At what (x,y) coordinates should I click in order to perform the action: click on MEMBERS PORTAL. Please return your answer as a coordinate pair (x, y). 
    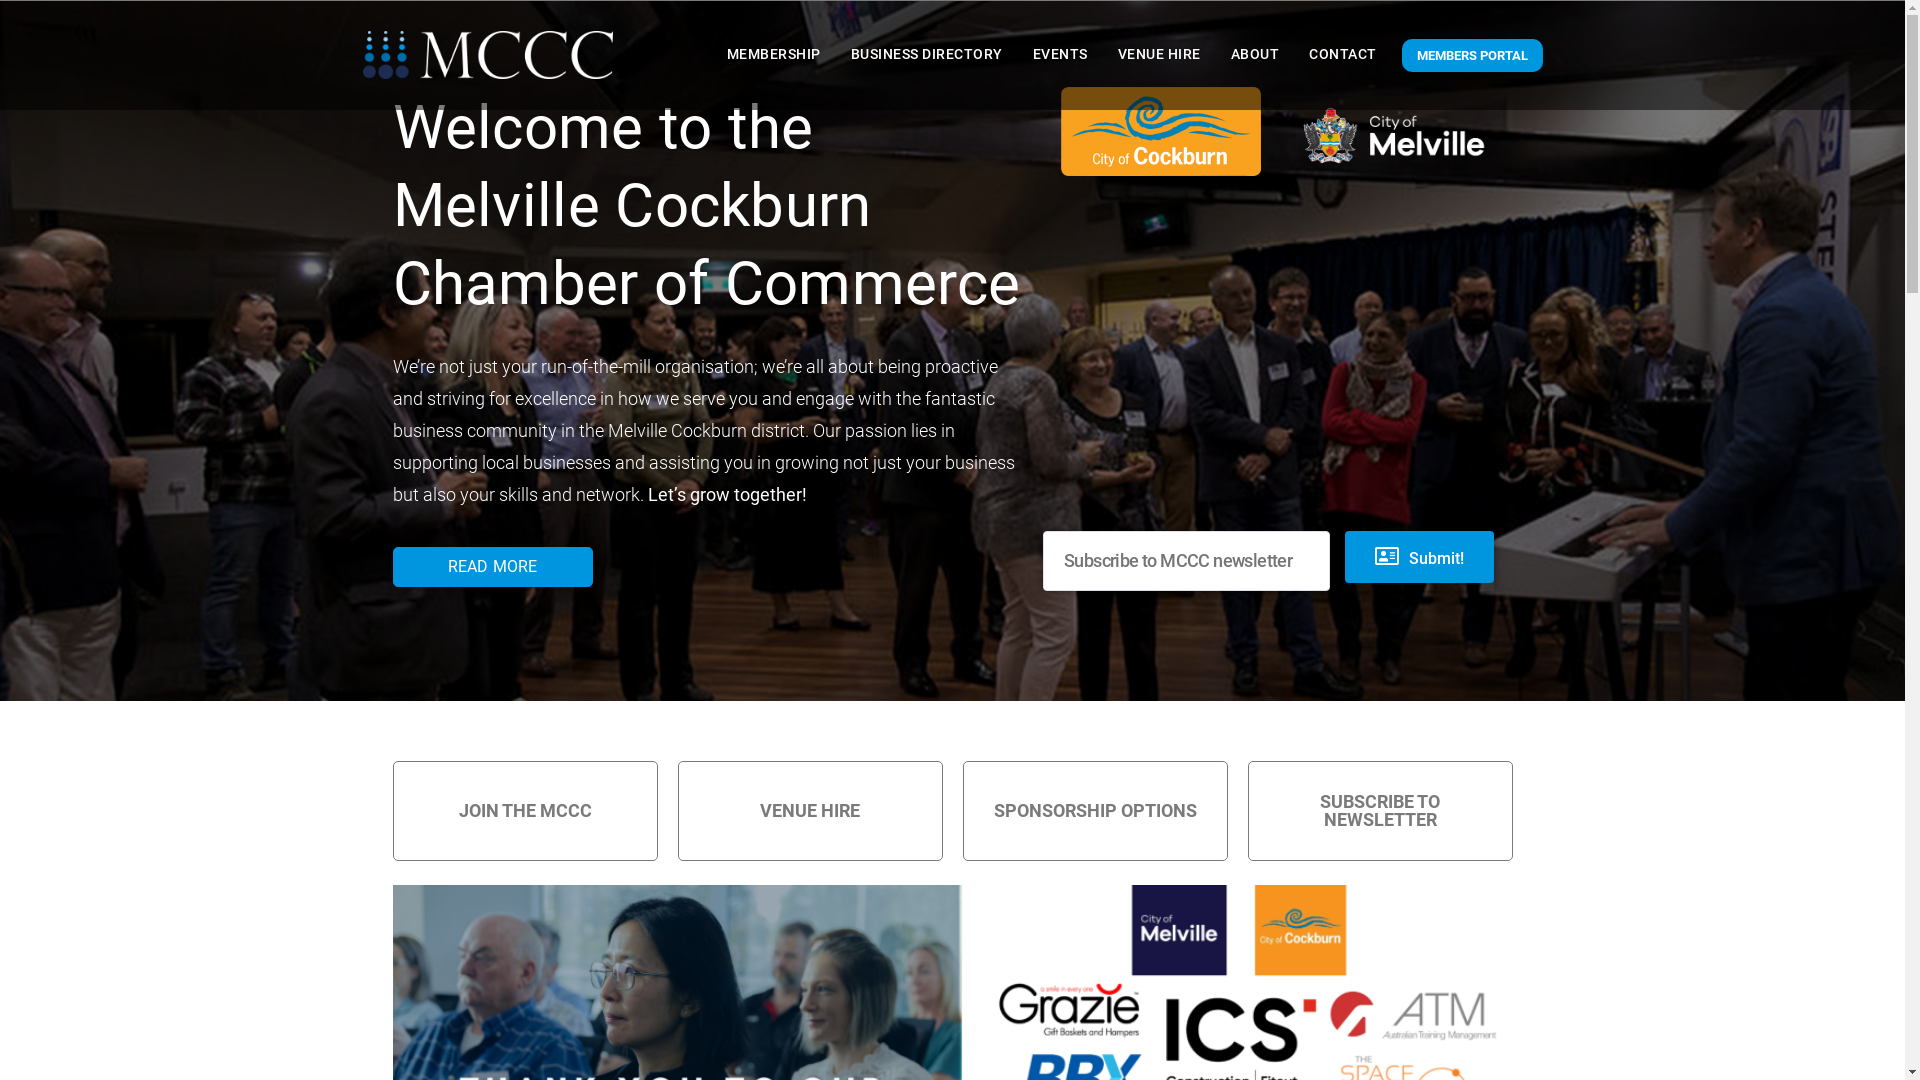
    Looking at the image, I should click on (1472, 55).